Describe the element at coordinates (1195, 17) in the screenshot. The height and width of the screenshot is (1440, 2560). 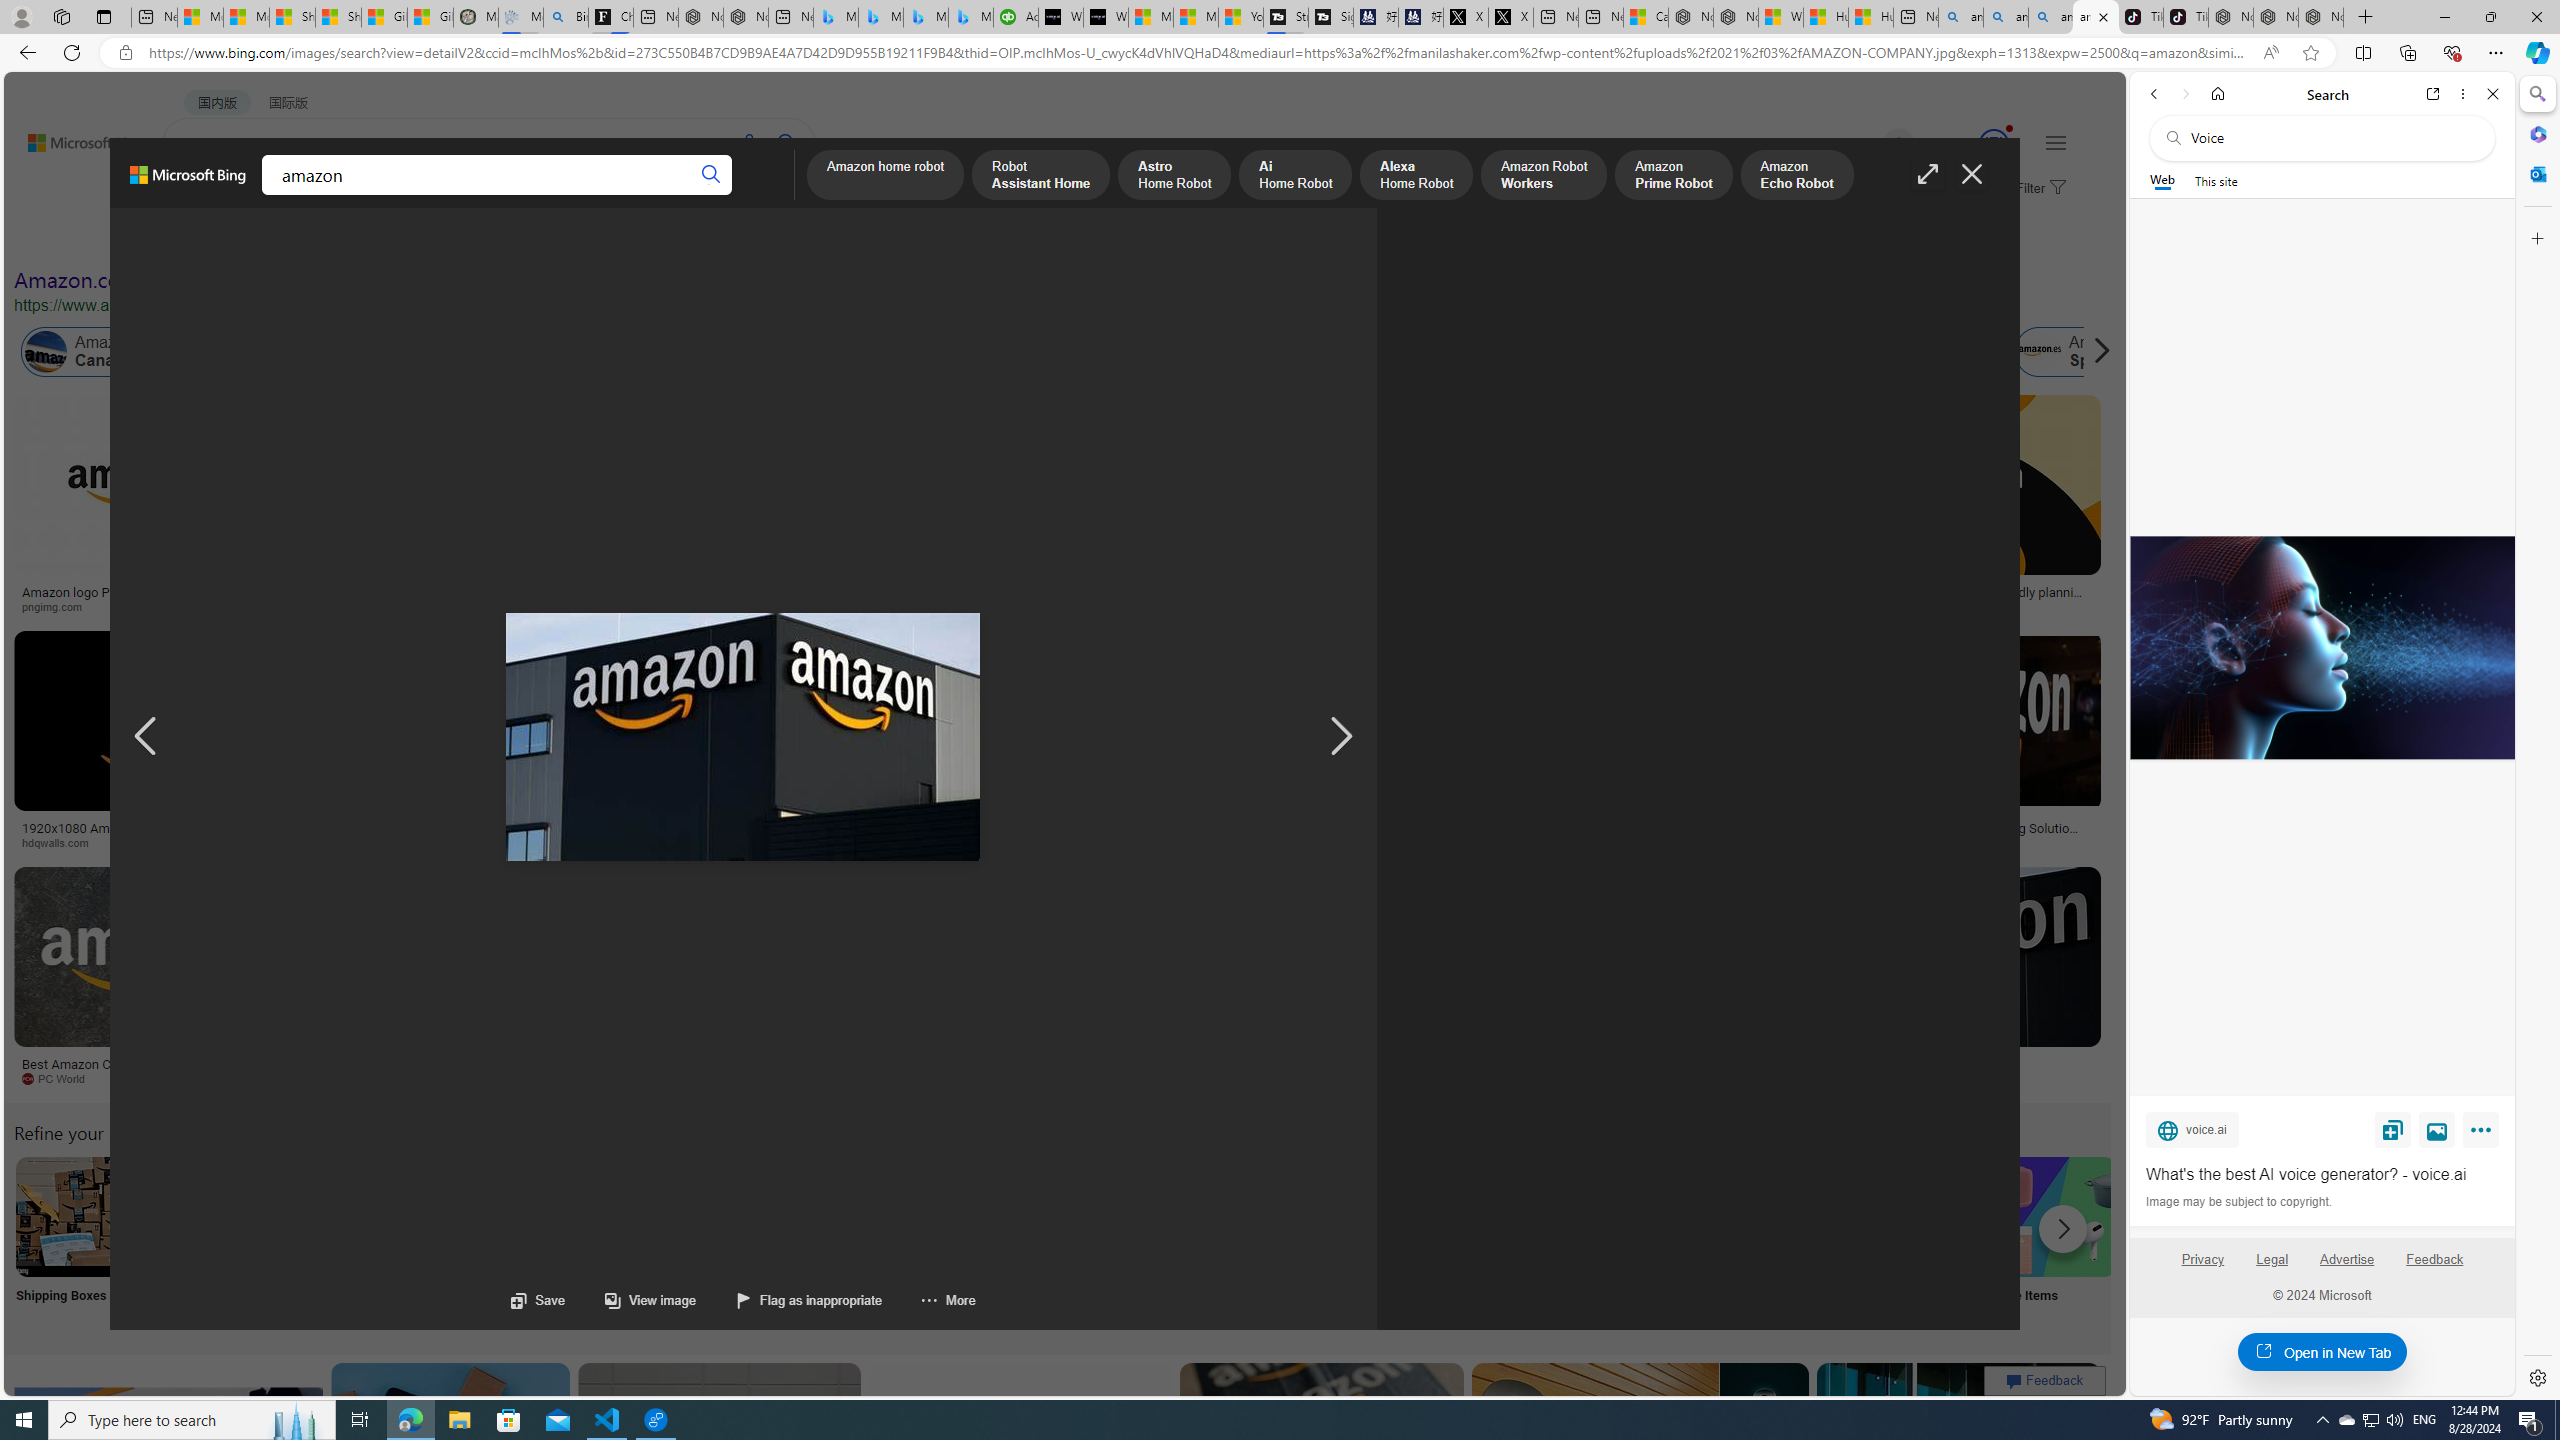
I see `Microsoft Start` at that location.